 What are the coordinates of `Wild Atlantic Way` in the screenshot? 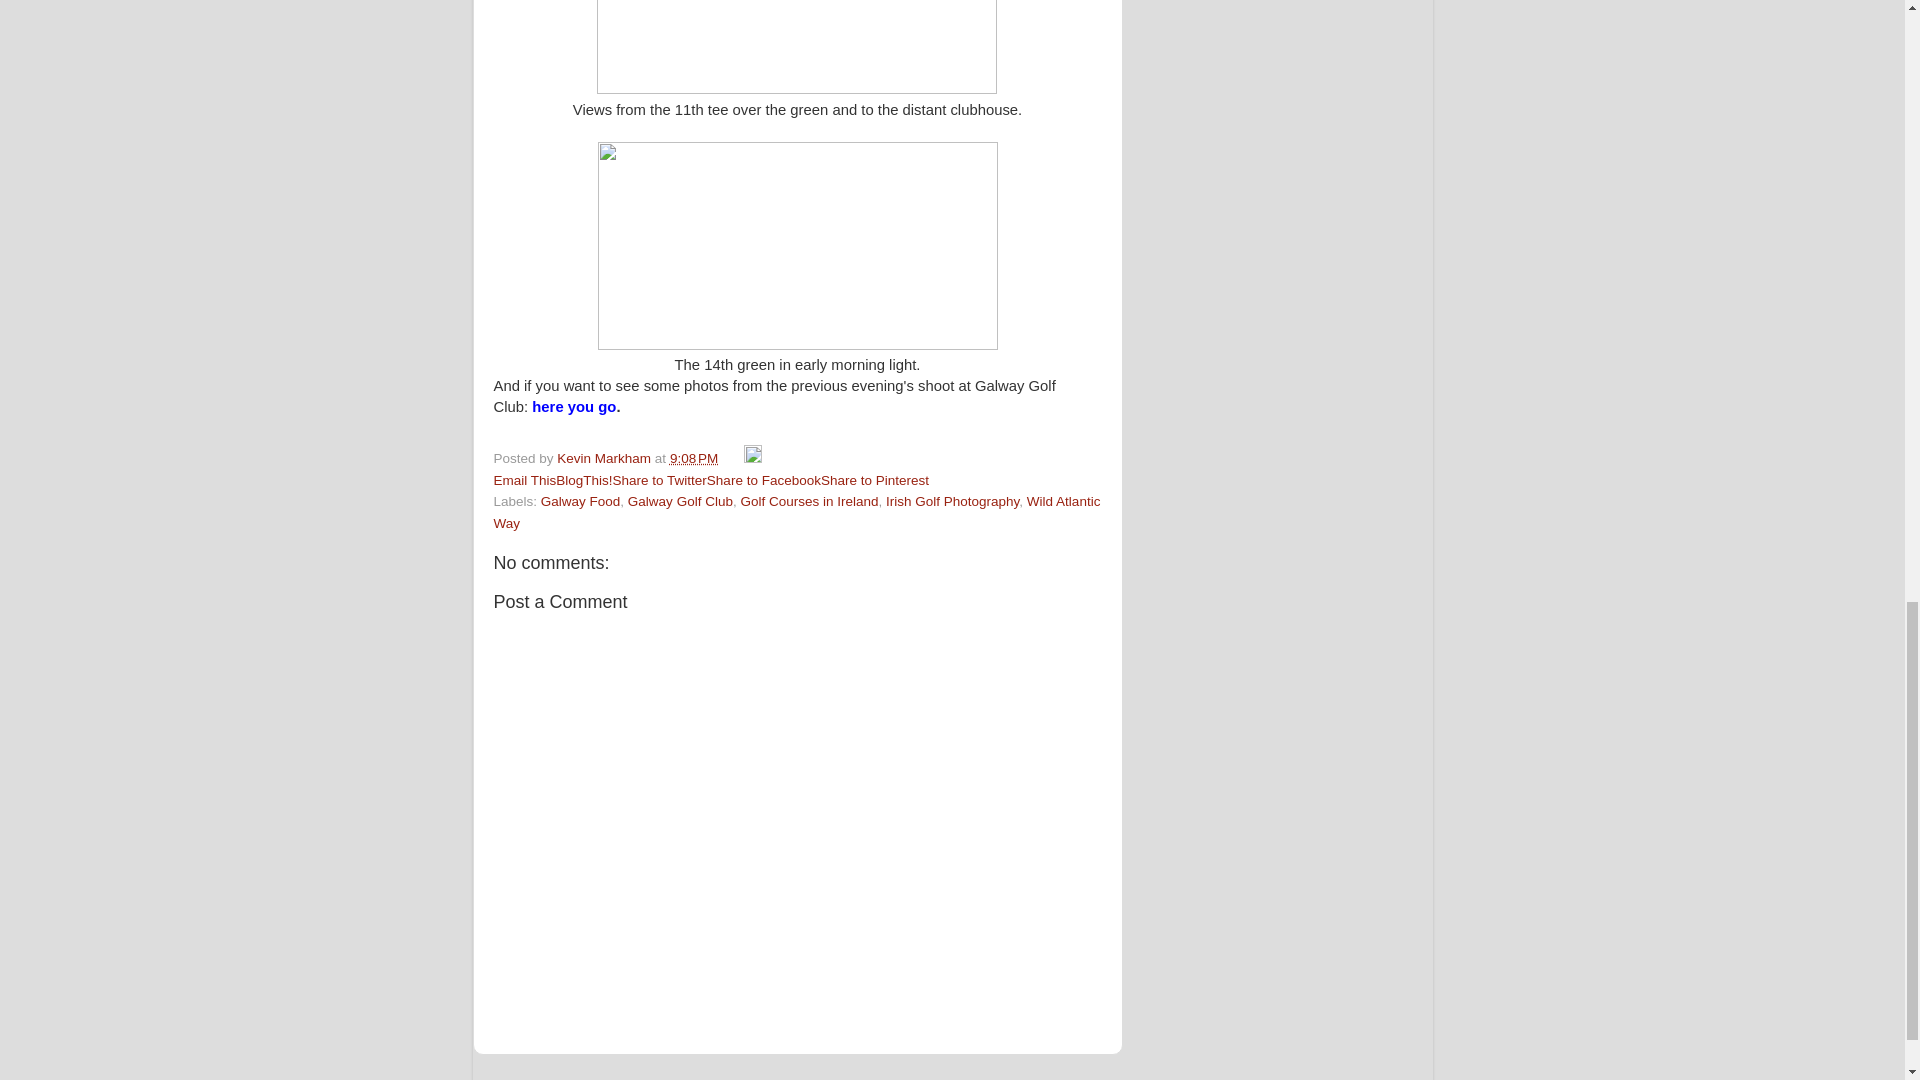 It's located at (796, 512).